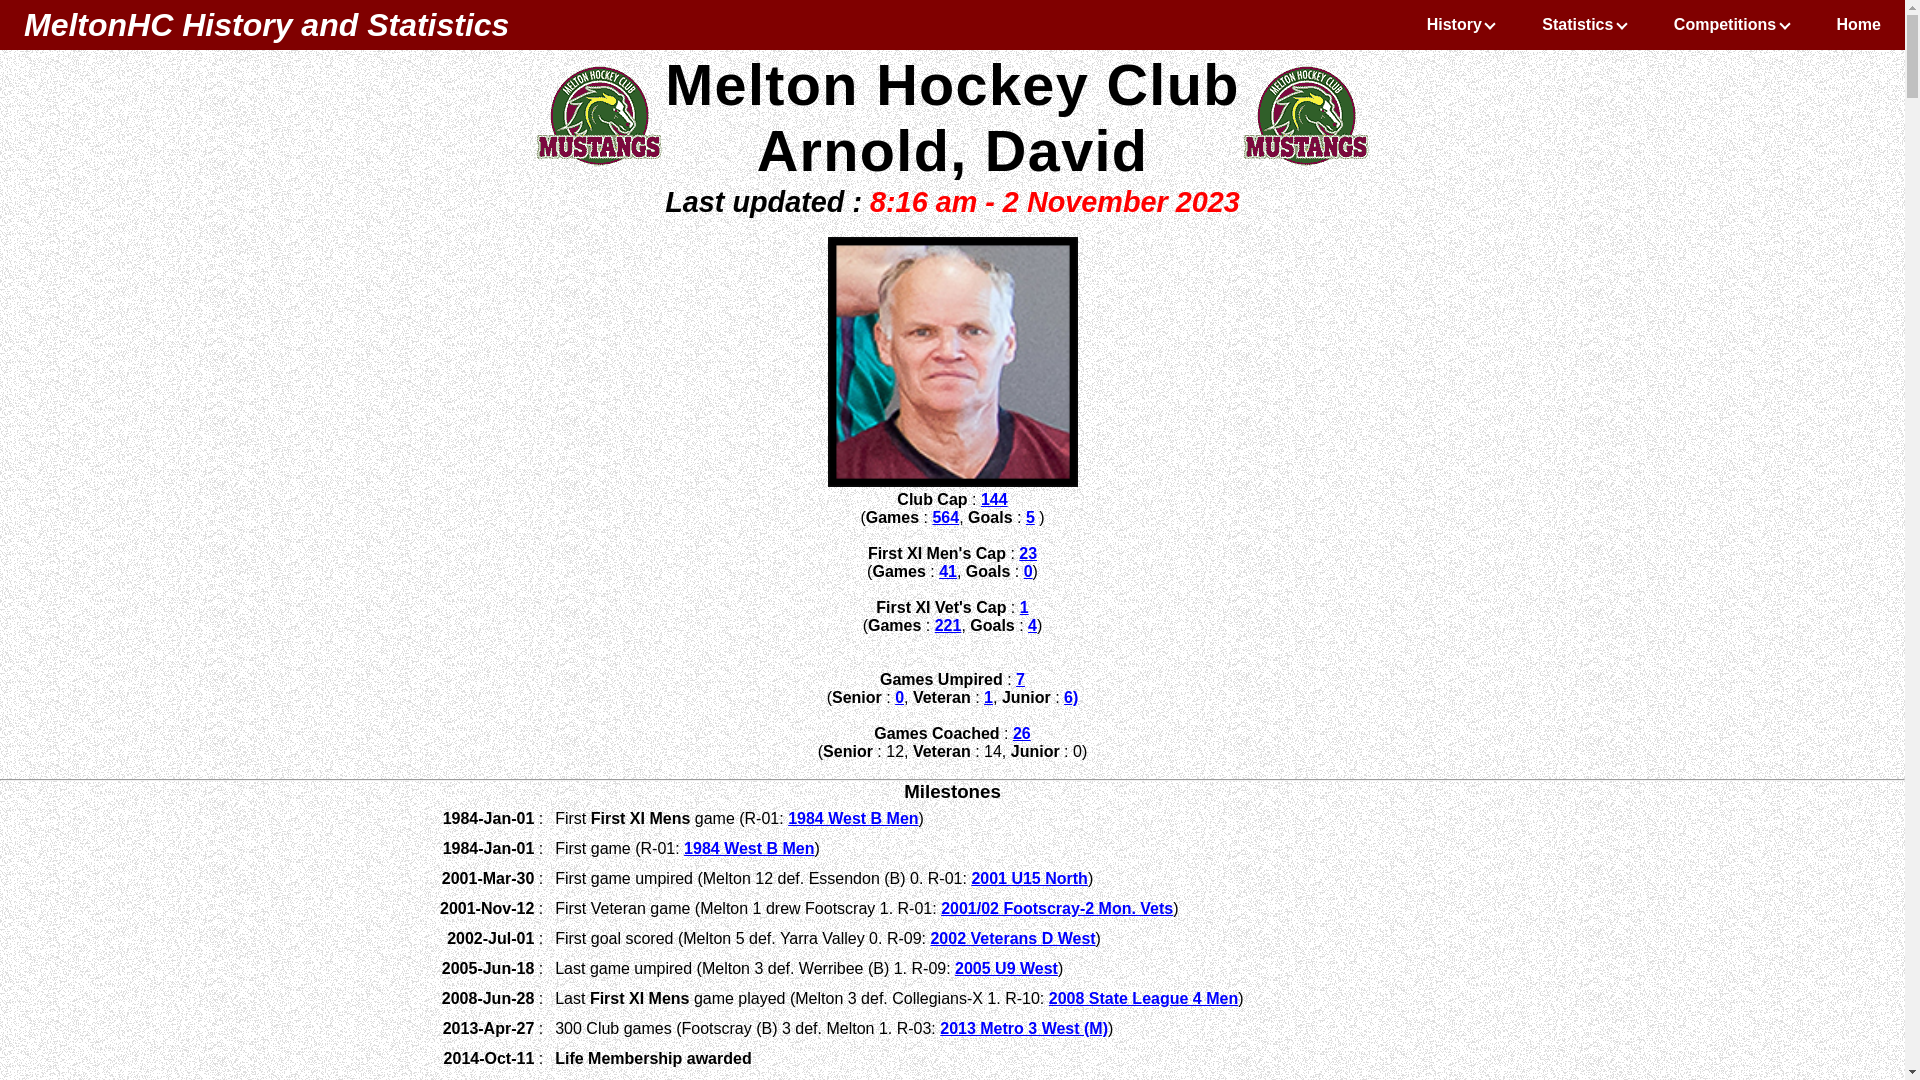 The width and height of the screenshot is (1920, 1080). I want to click on 1, so click(988, 698).